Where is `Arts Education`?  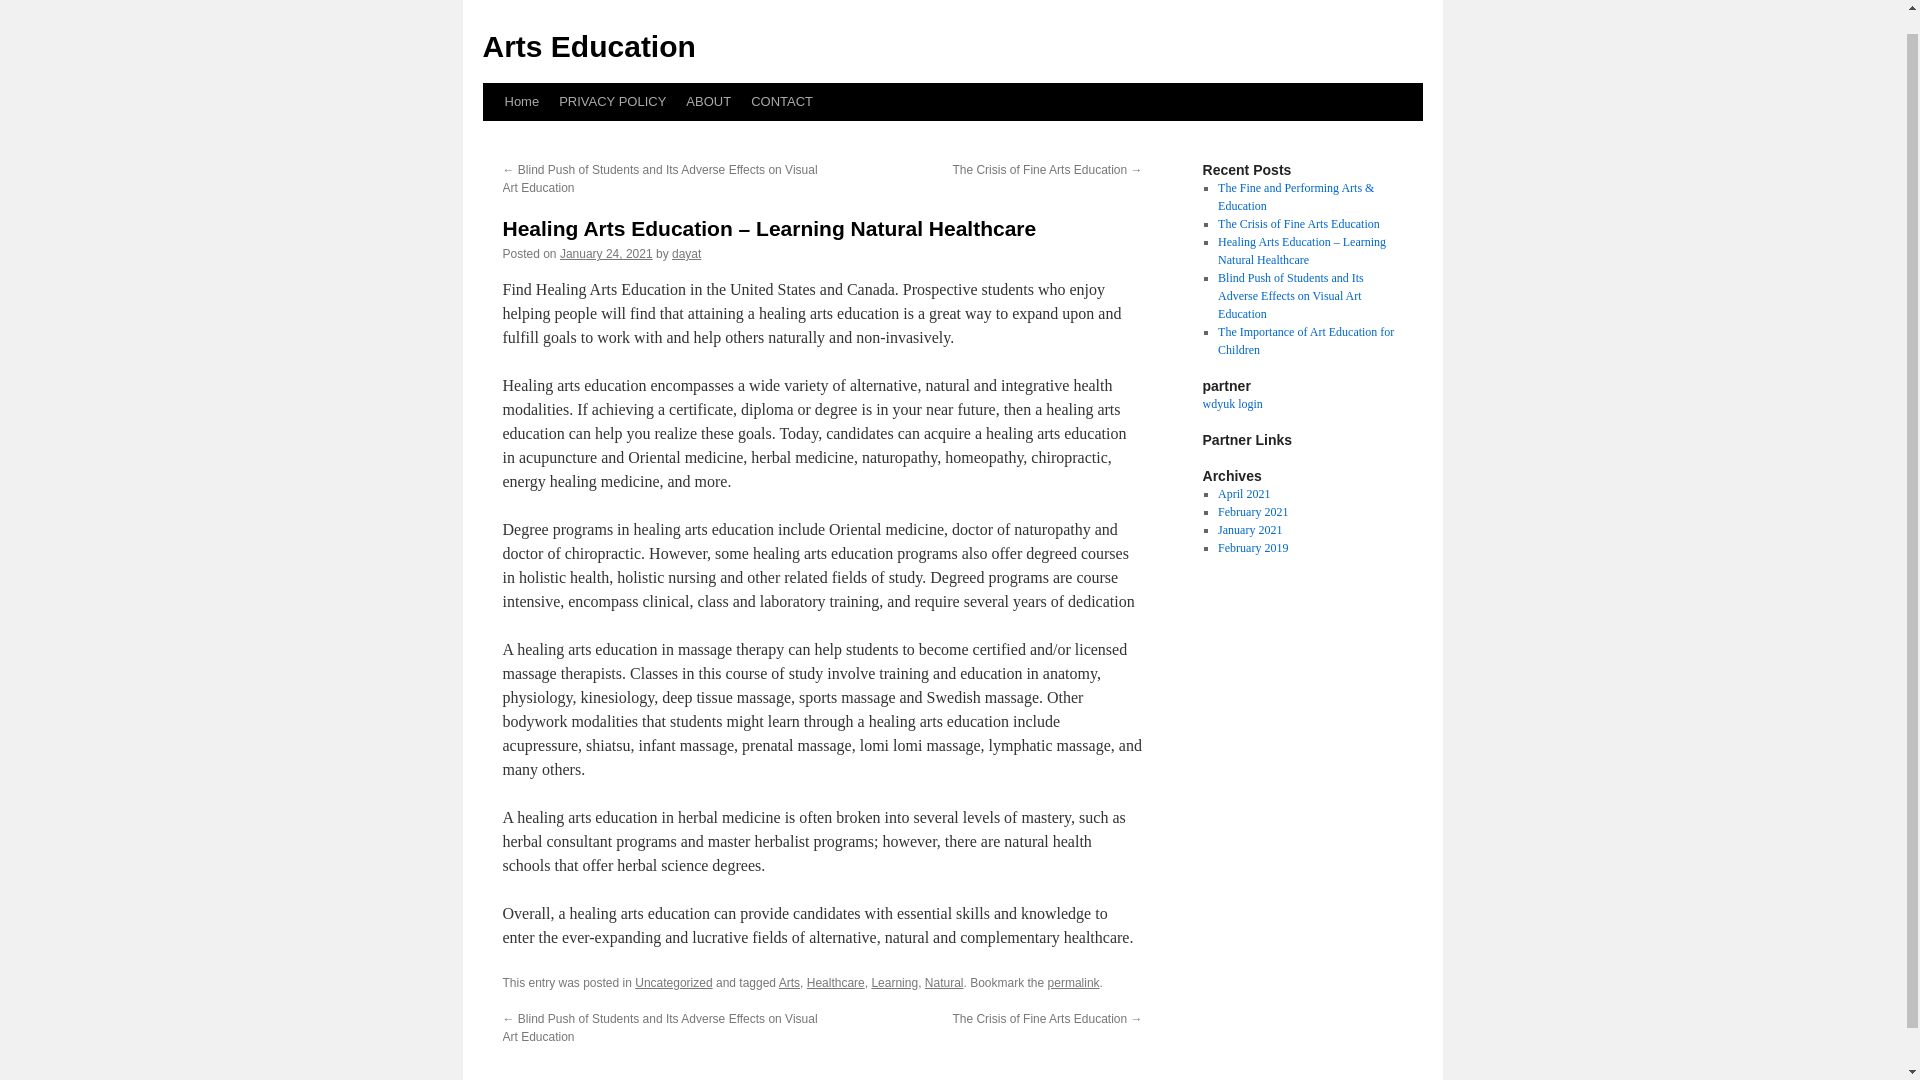
Arts Education is located at coordinates (588, 46).